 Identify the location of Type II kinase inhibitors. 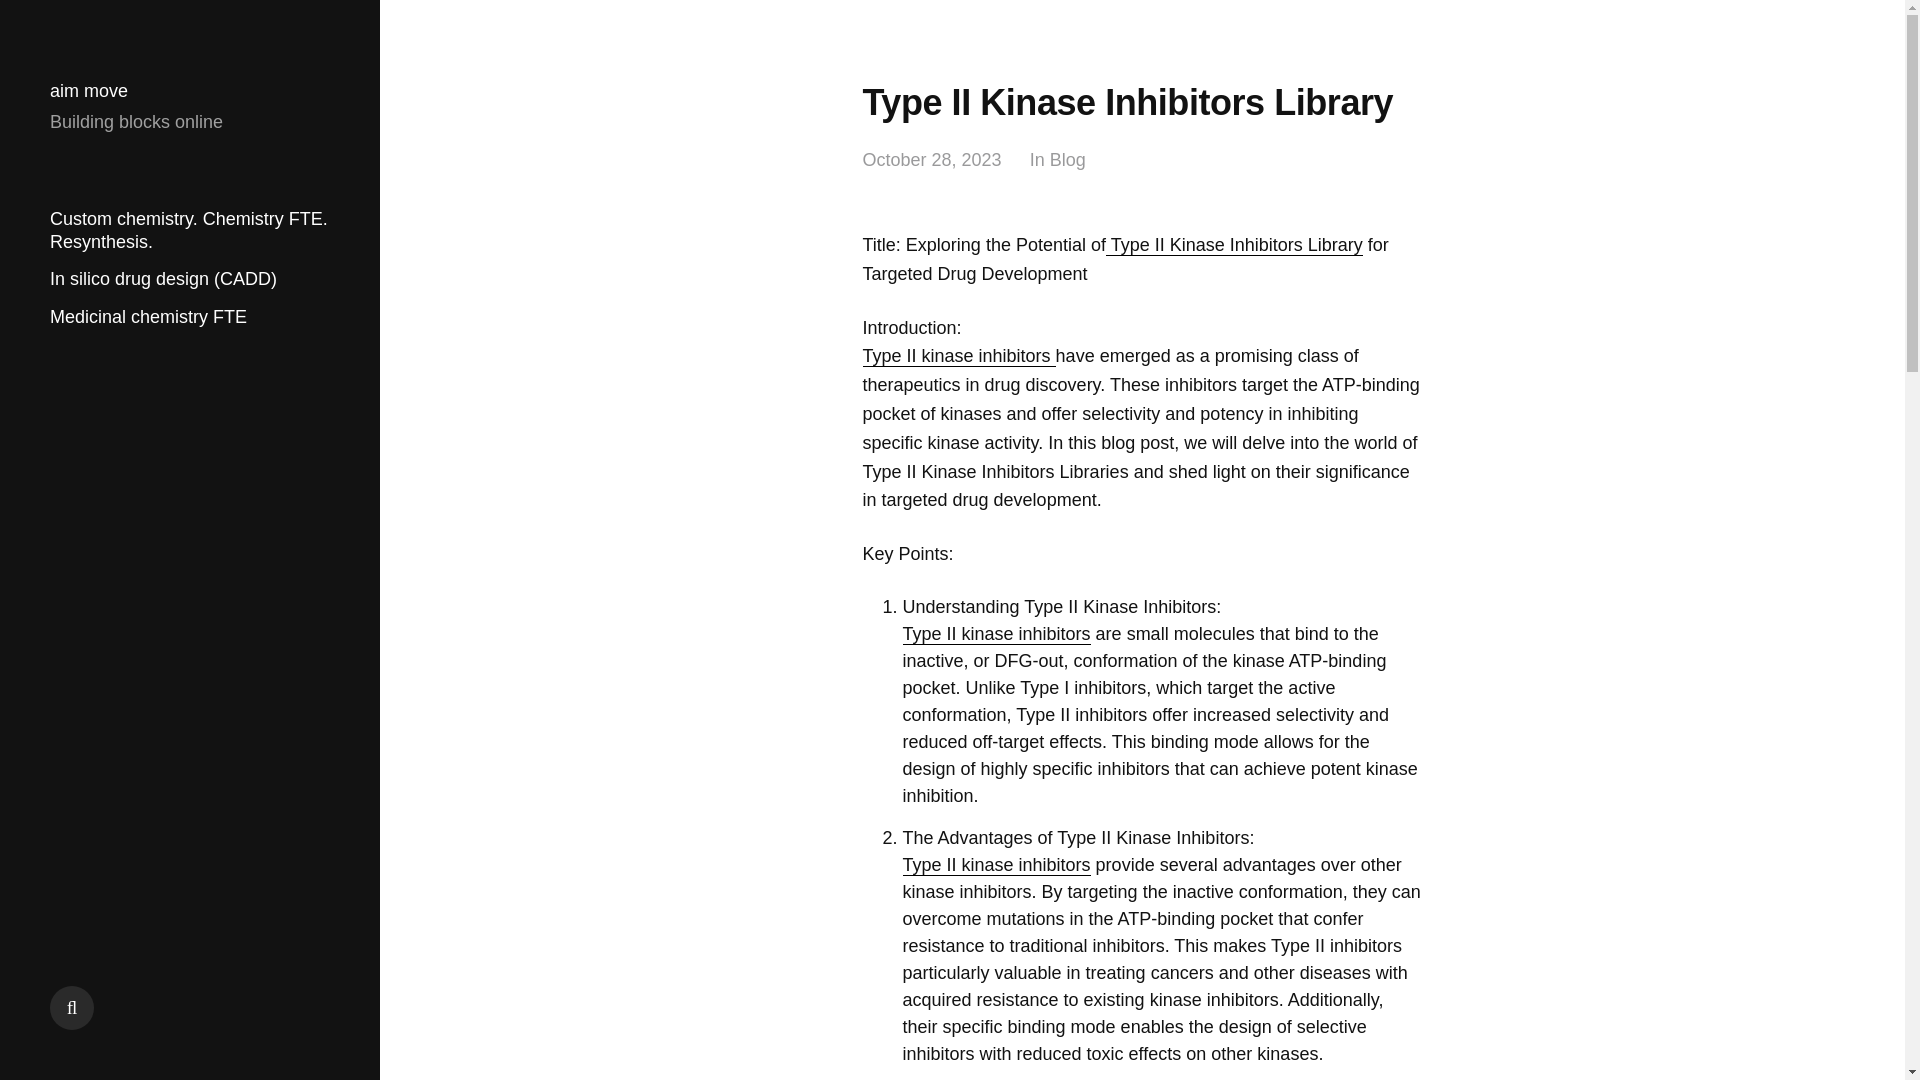
(996, 634).